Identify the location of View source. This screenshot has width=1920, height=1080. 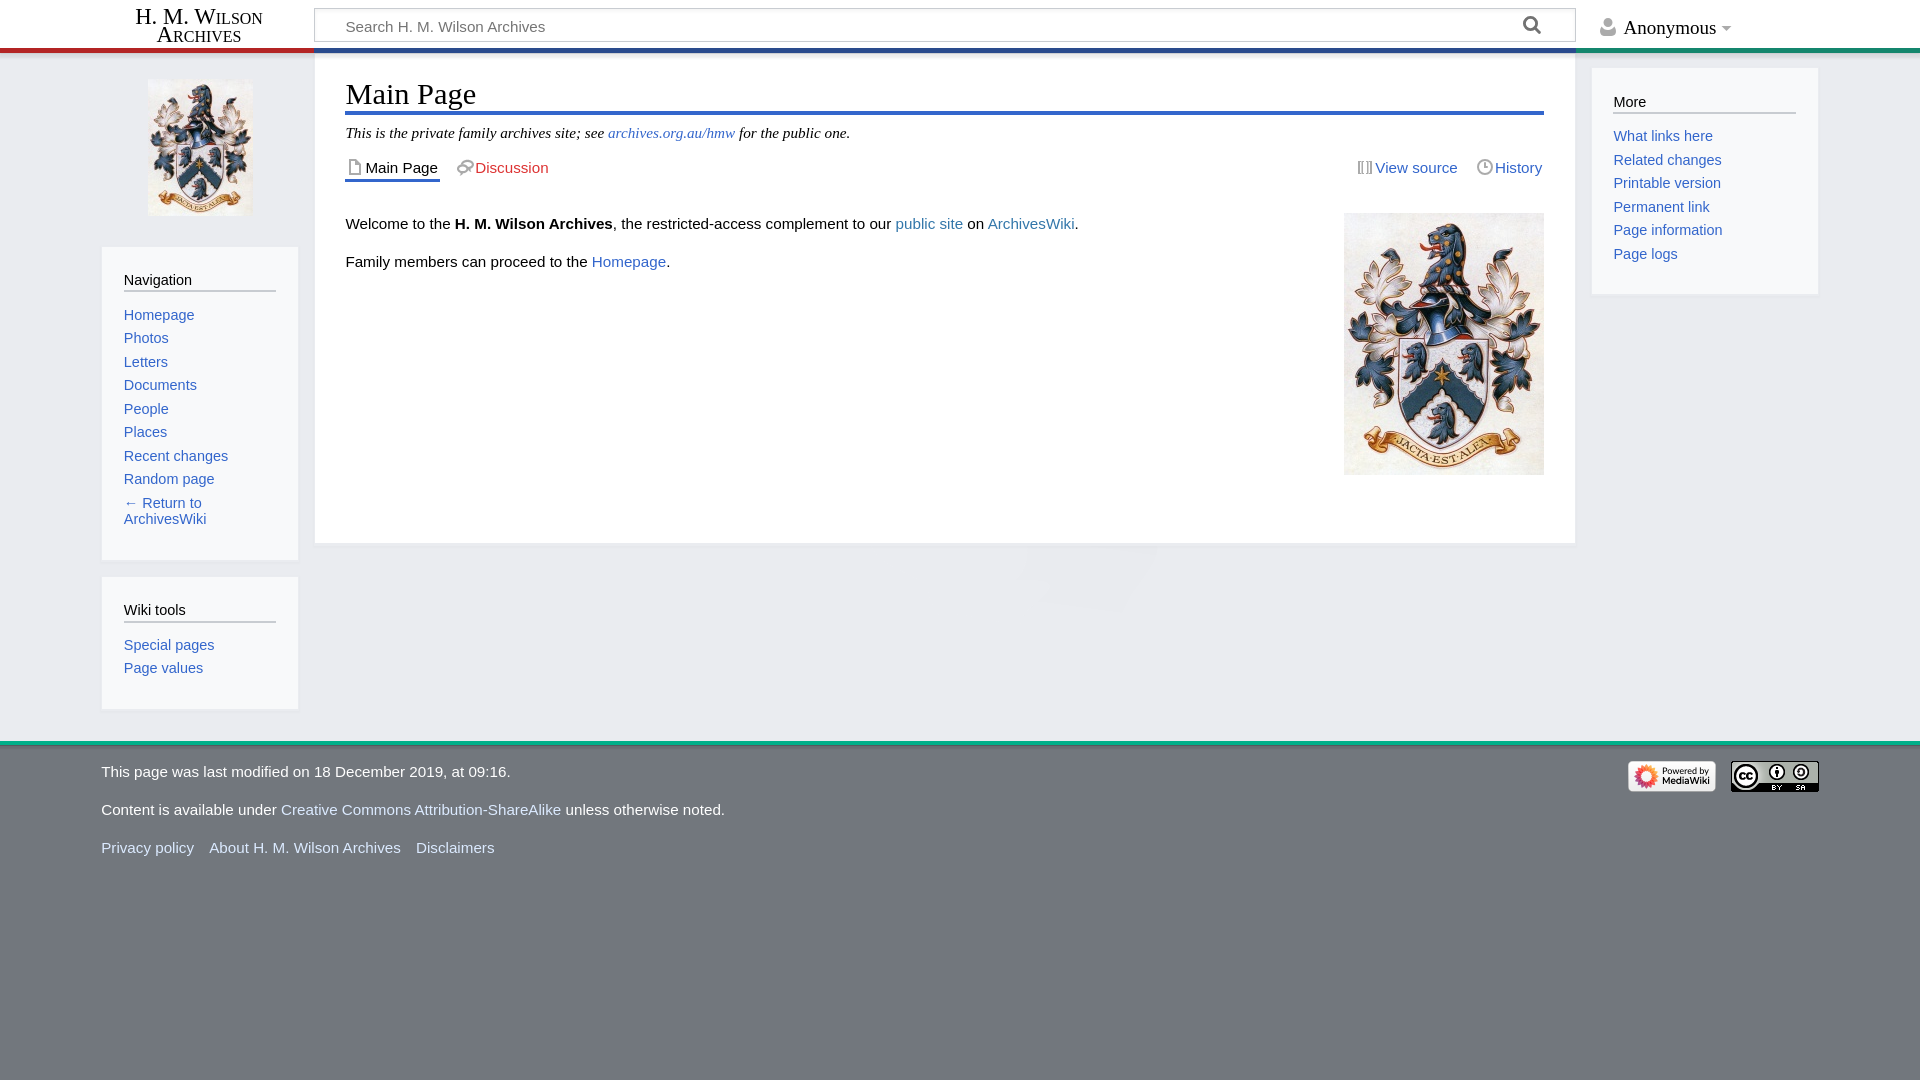
(1407, 168).